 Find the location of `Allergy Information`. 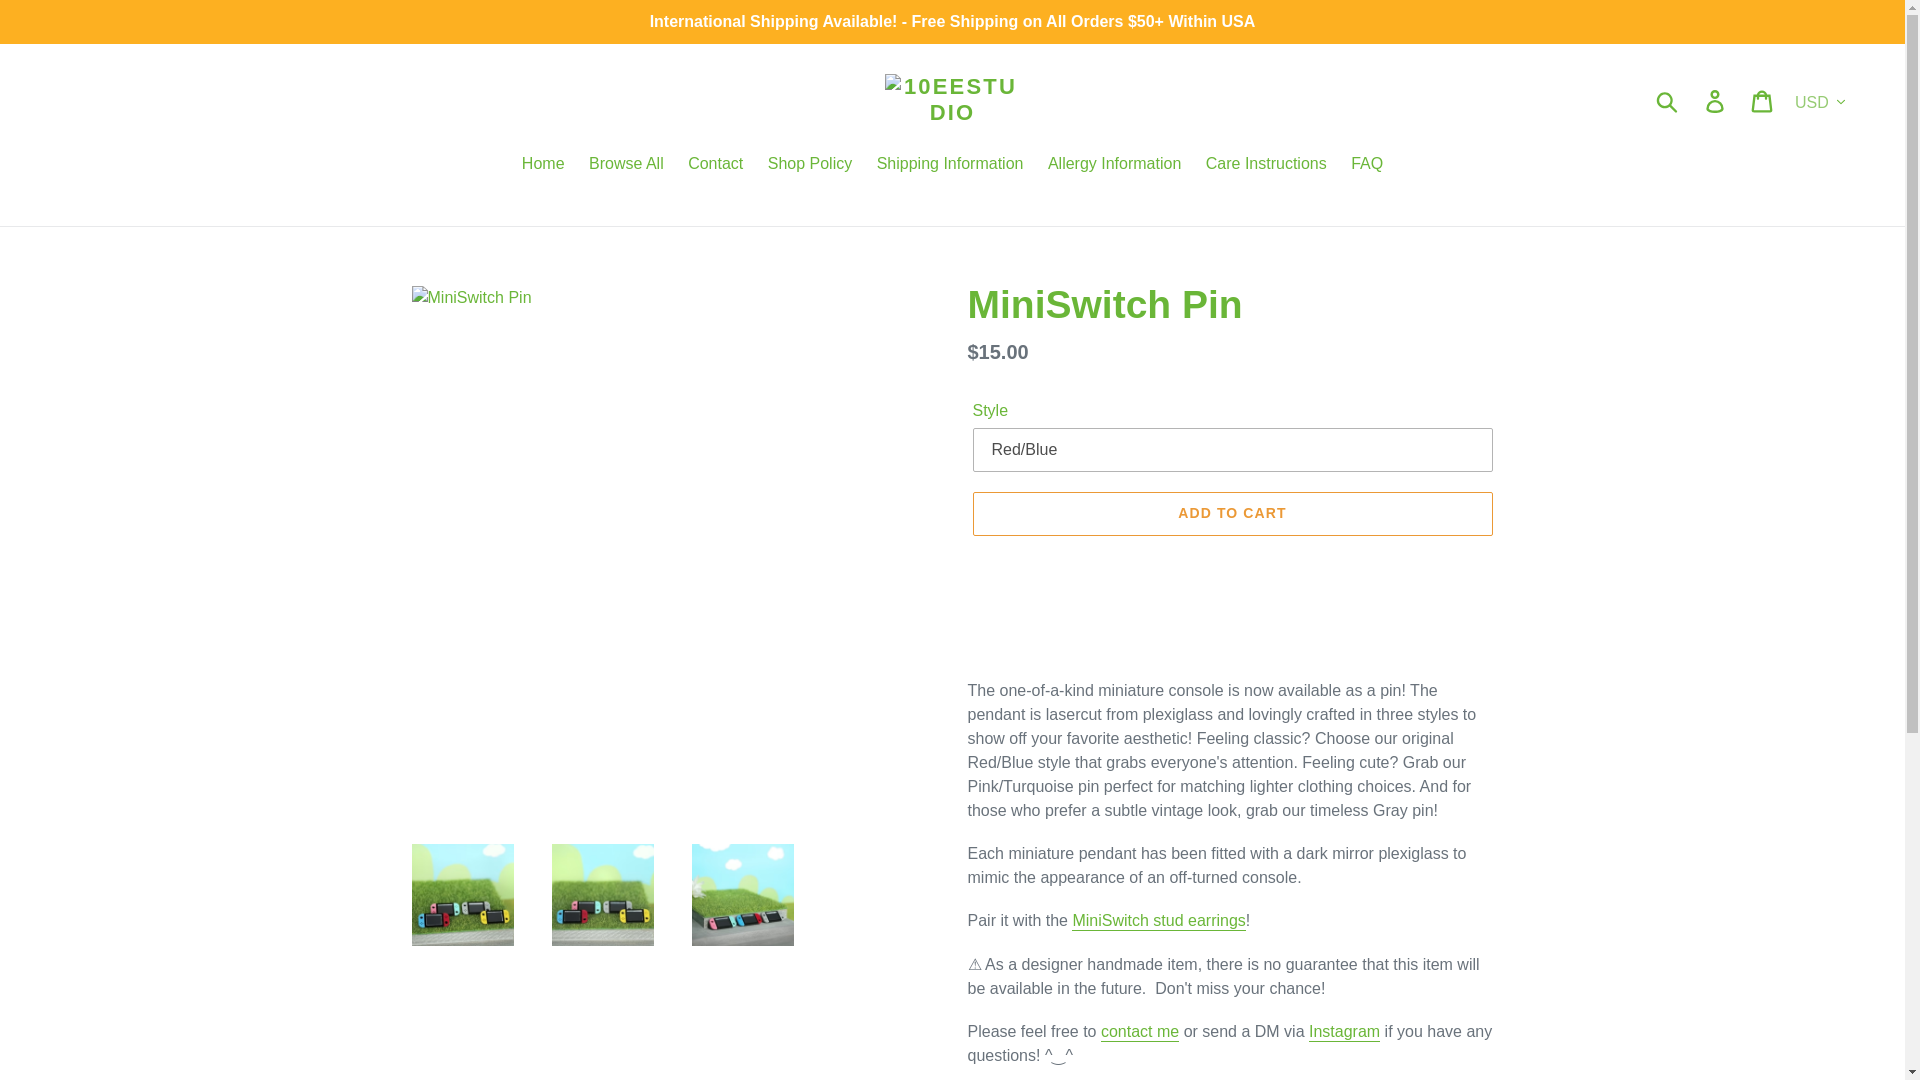

Allergy Information is located at coordinates (1114, 166).